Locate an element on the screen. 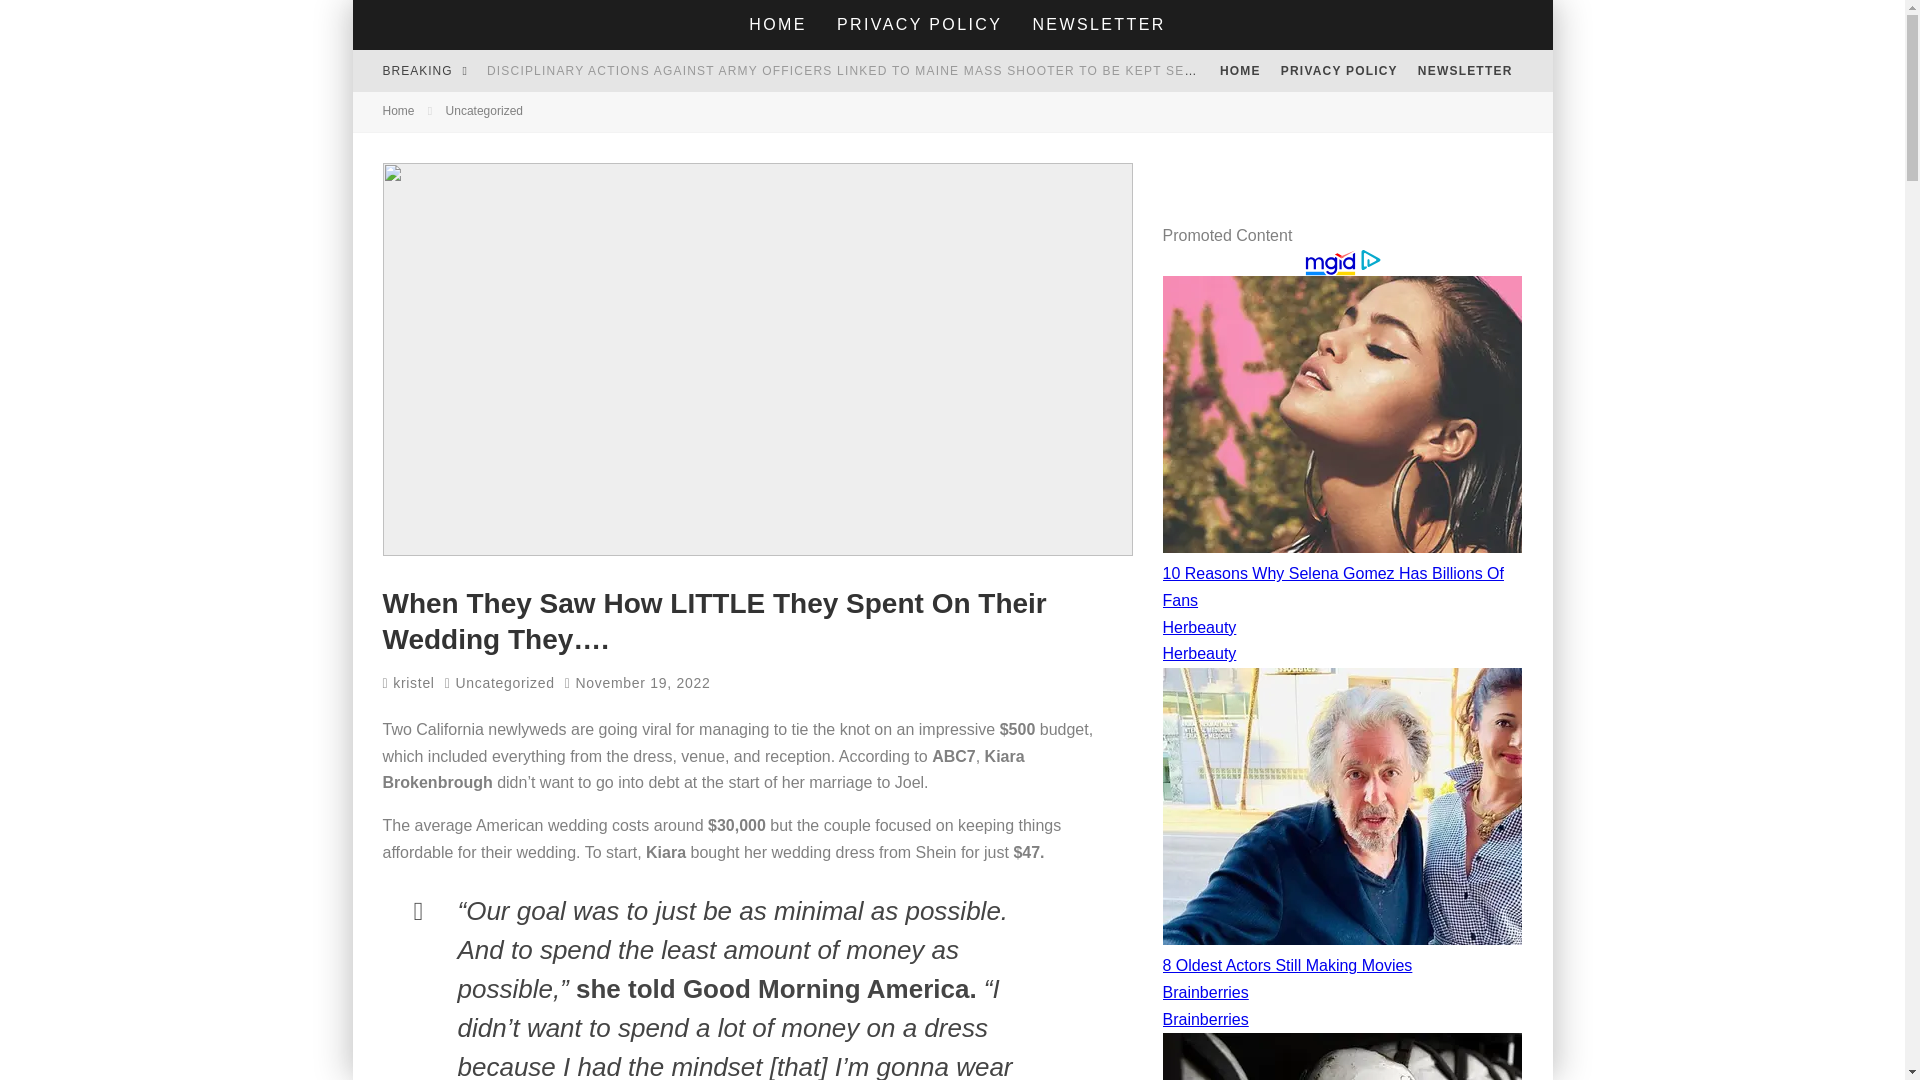 This screenshot has height=1080, width=1920. Uncategorized is located at coordinates (504, 682).